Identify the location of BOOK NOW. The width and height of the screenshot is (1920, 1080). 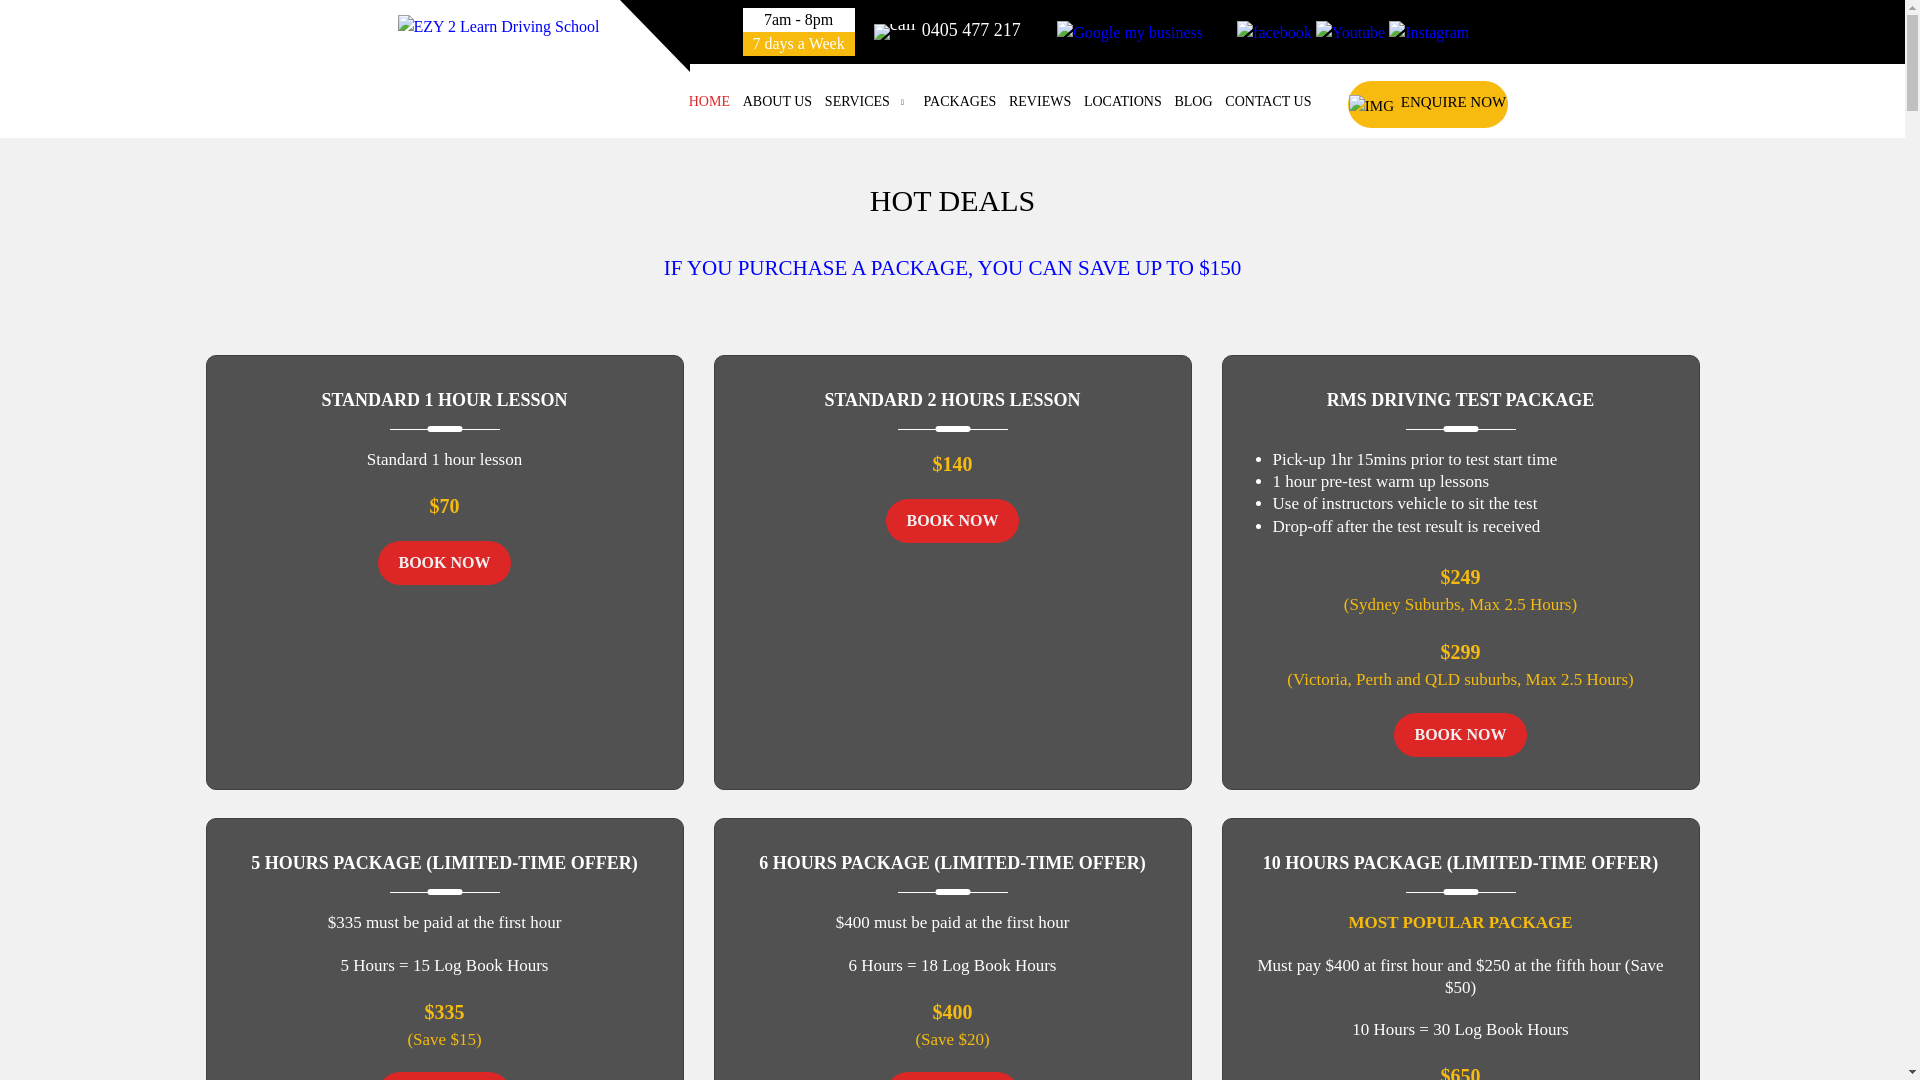
(444, 563).